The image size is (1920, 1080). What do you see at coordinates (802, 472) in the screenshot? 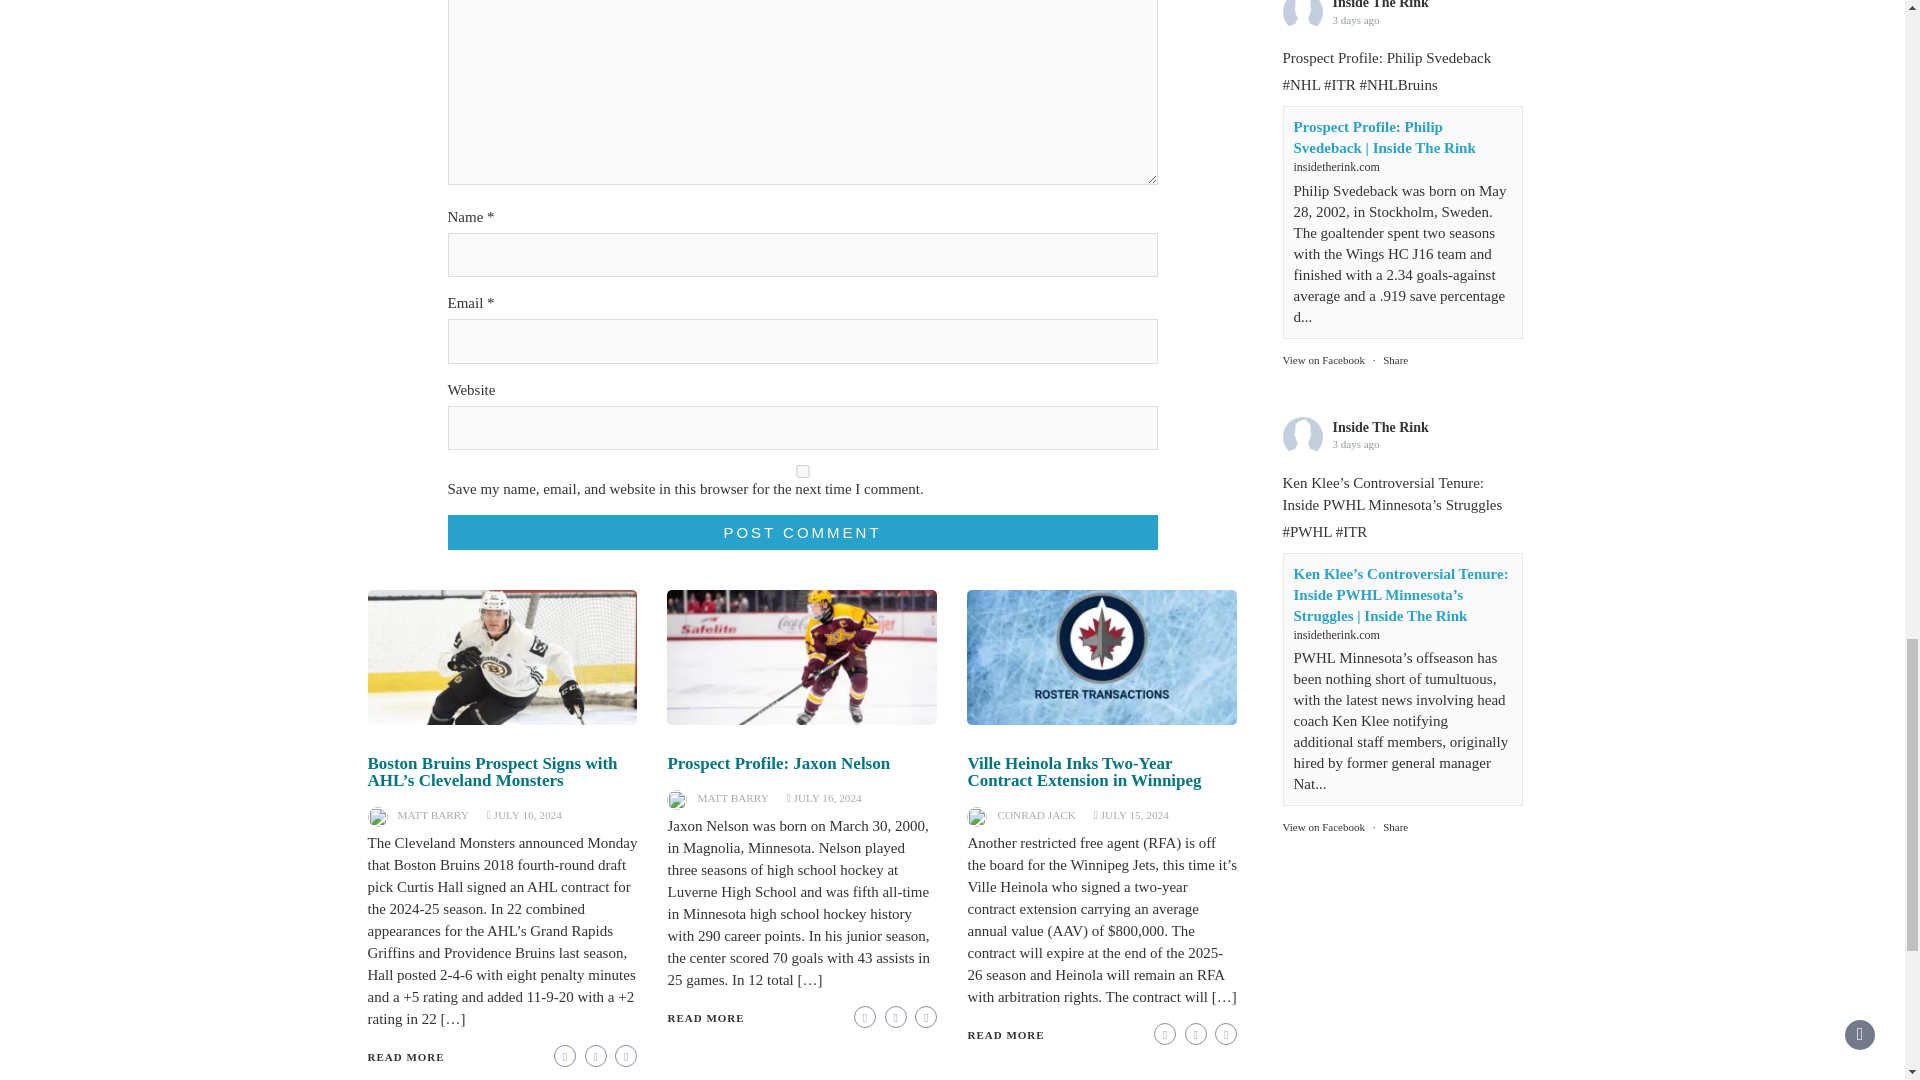
I see `yes` at bounding box center [802, 472].